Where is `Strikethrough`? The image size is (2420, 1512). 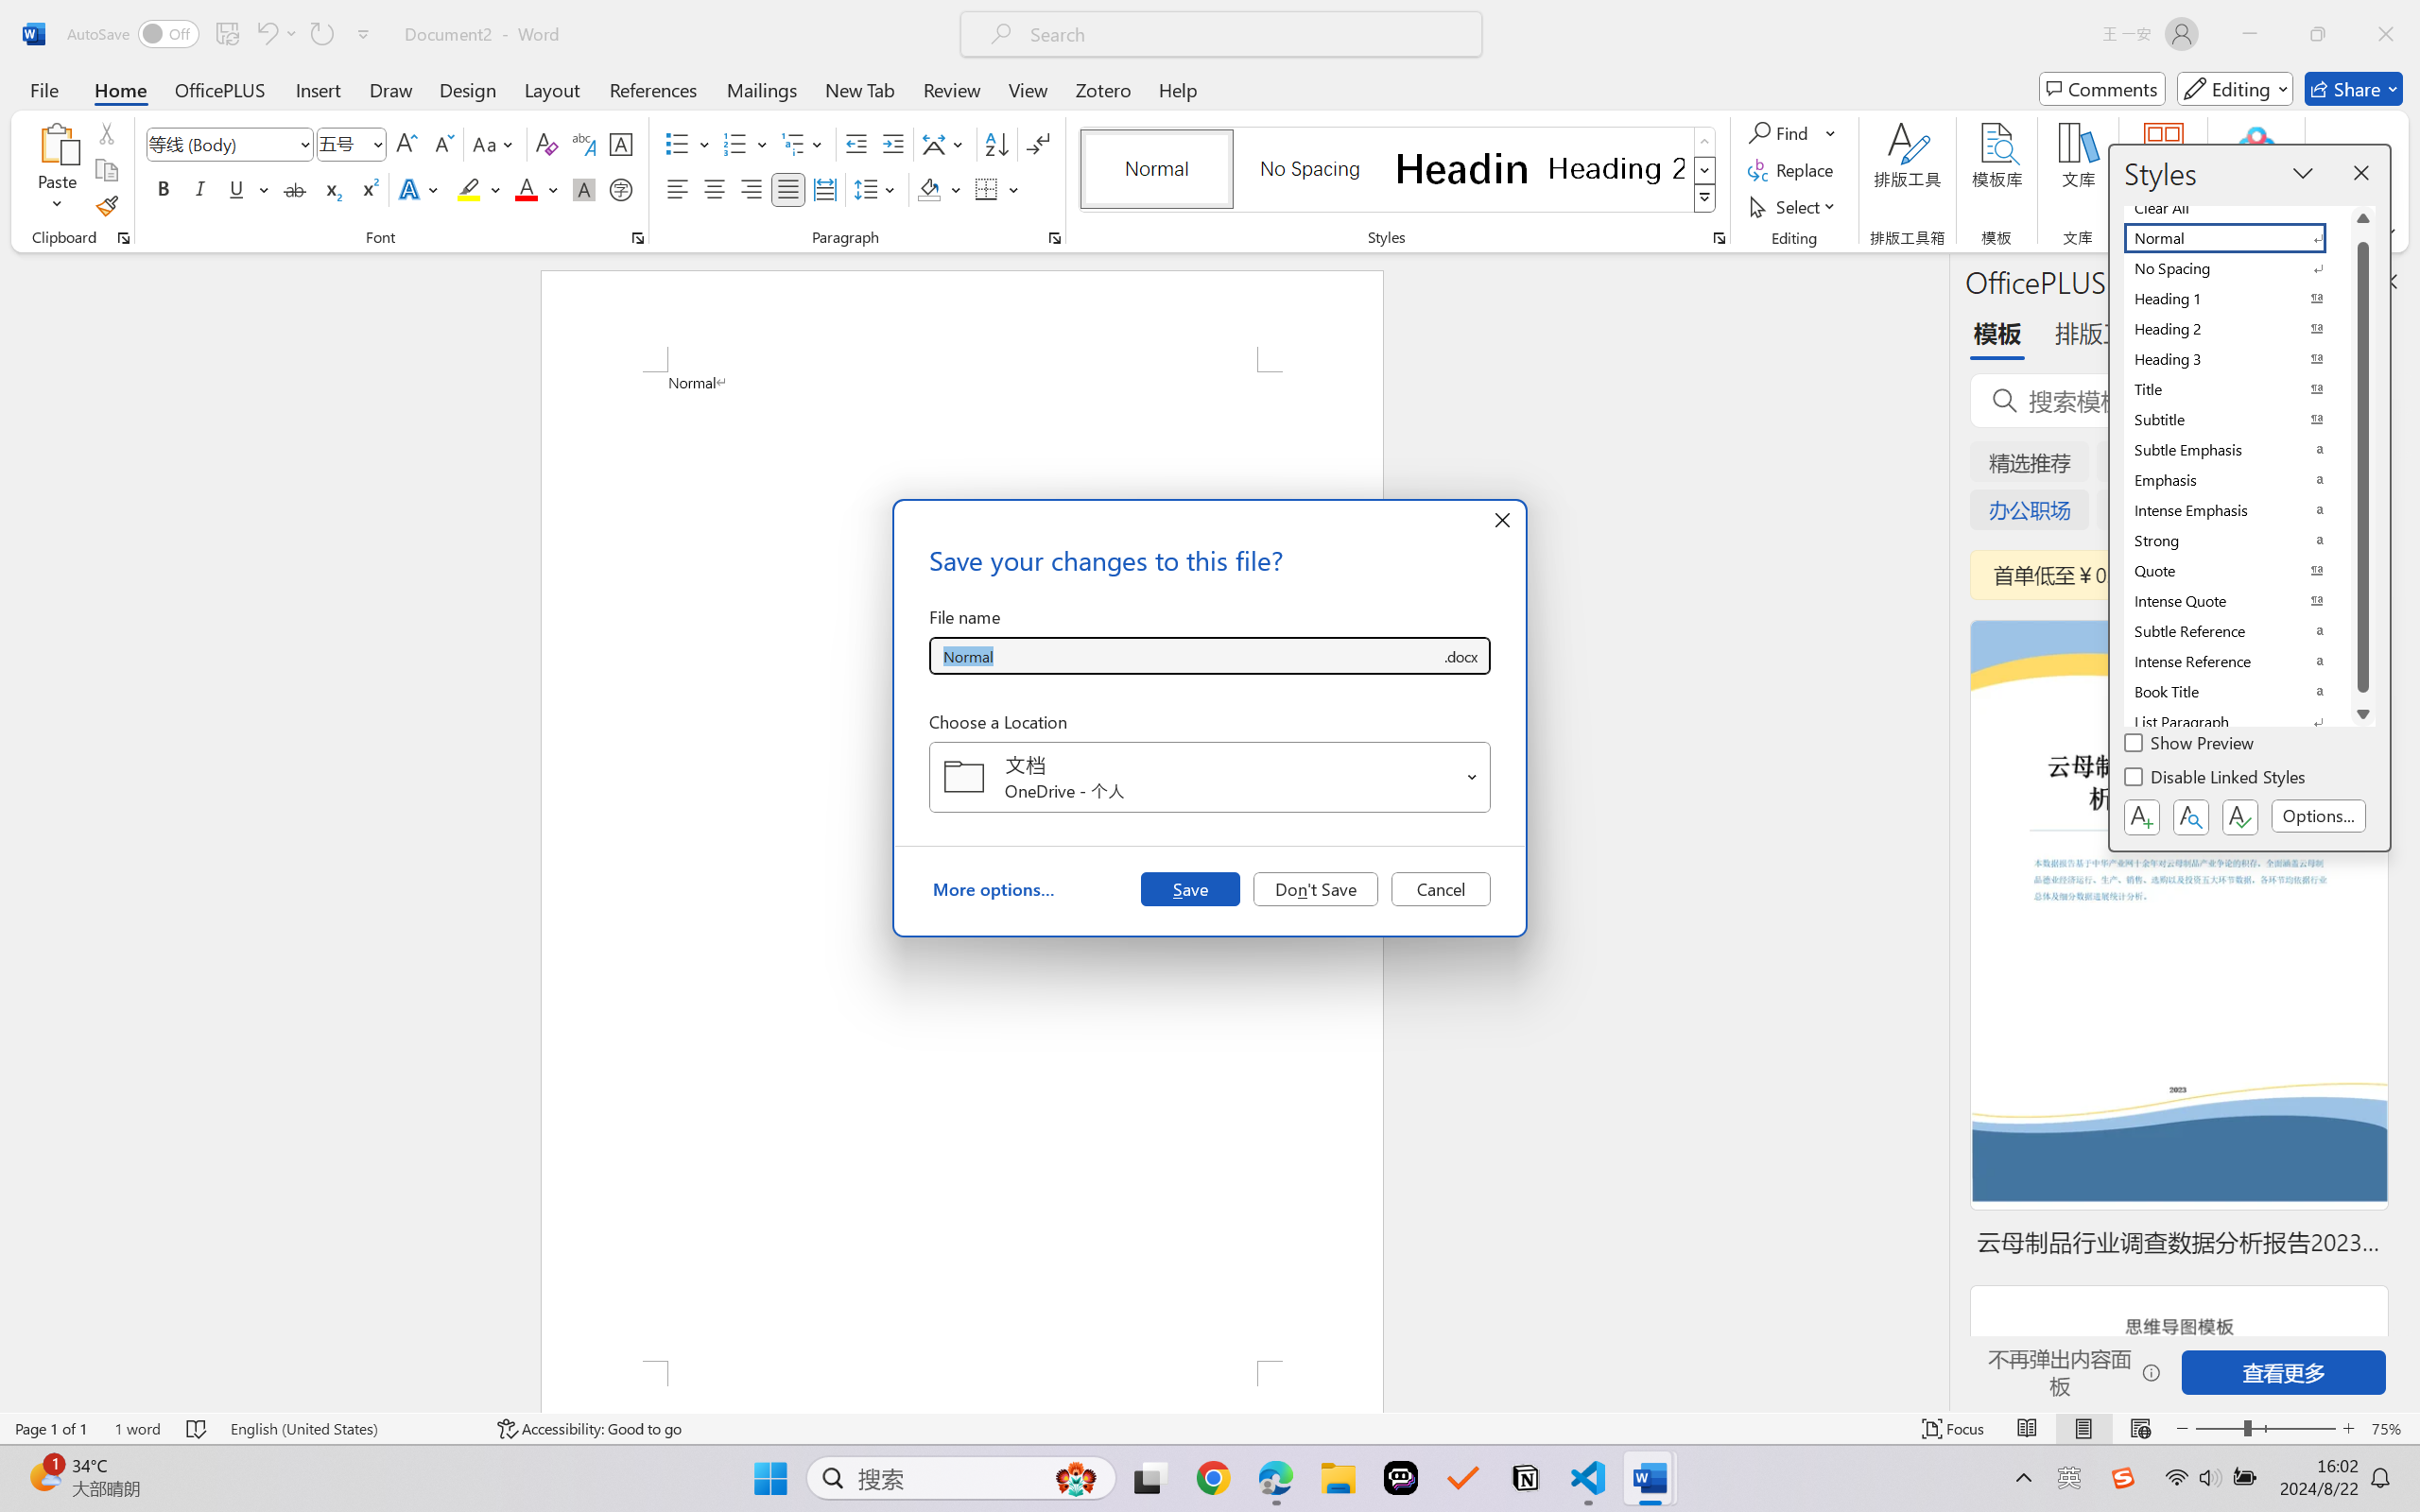
Strikethrough is located at coordinates (295, 189).